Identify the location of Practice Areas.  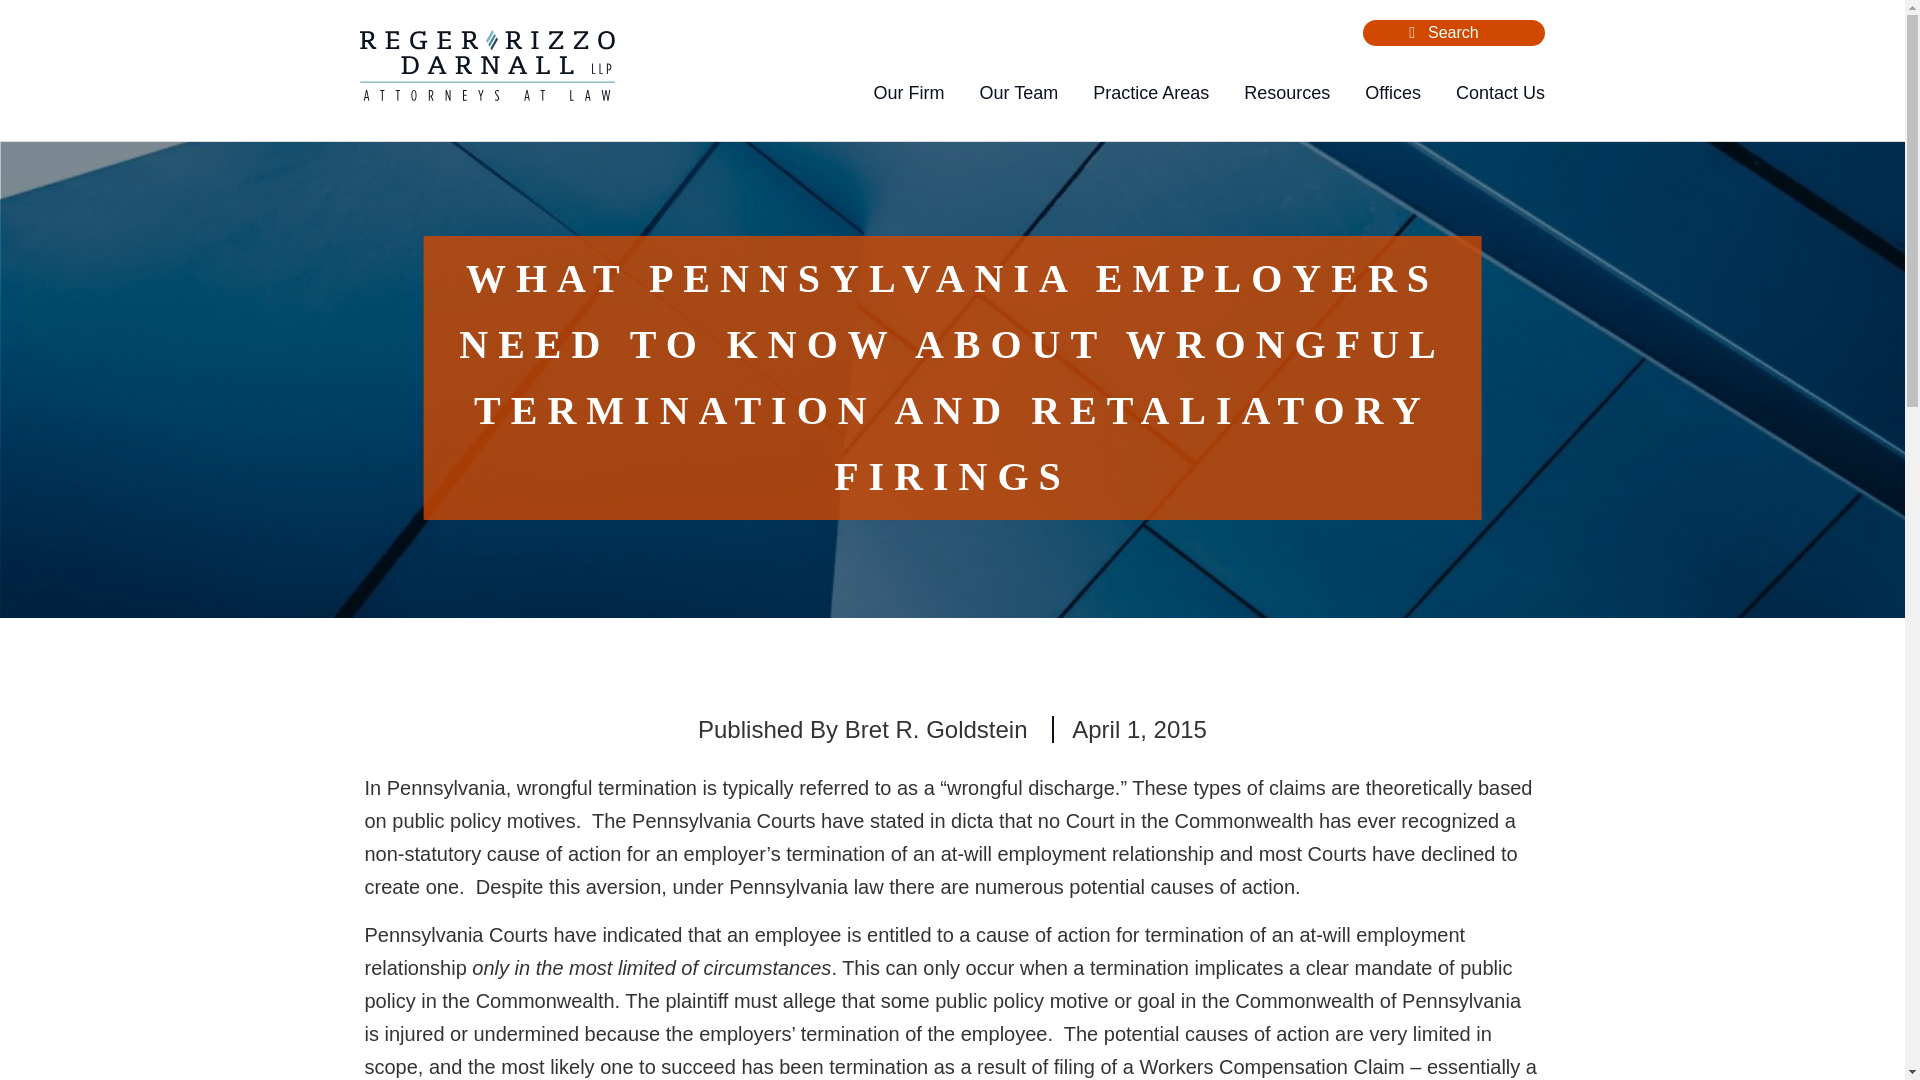
(1150, 94).